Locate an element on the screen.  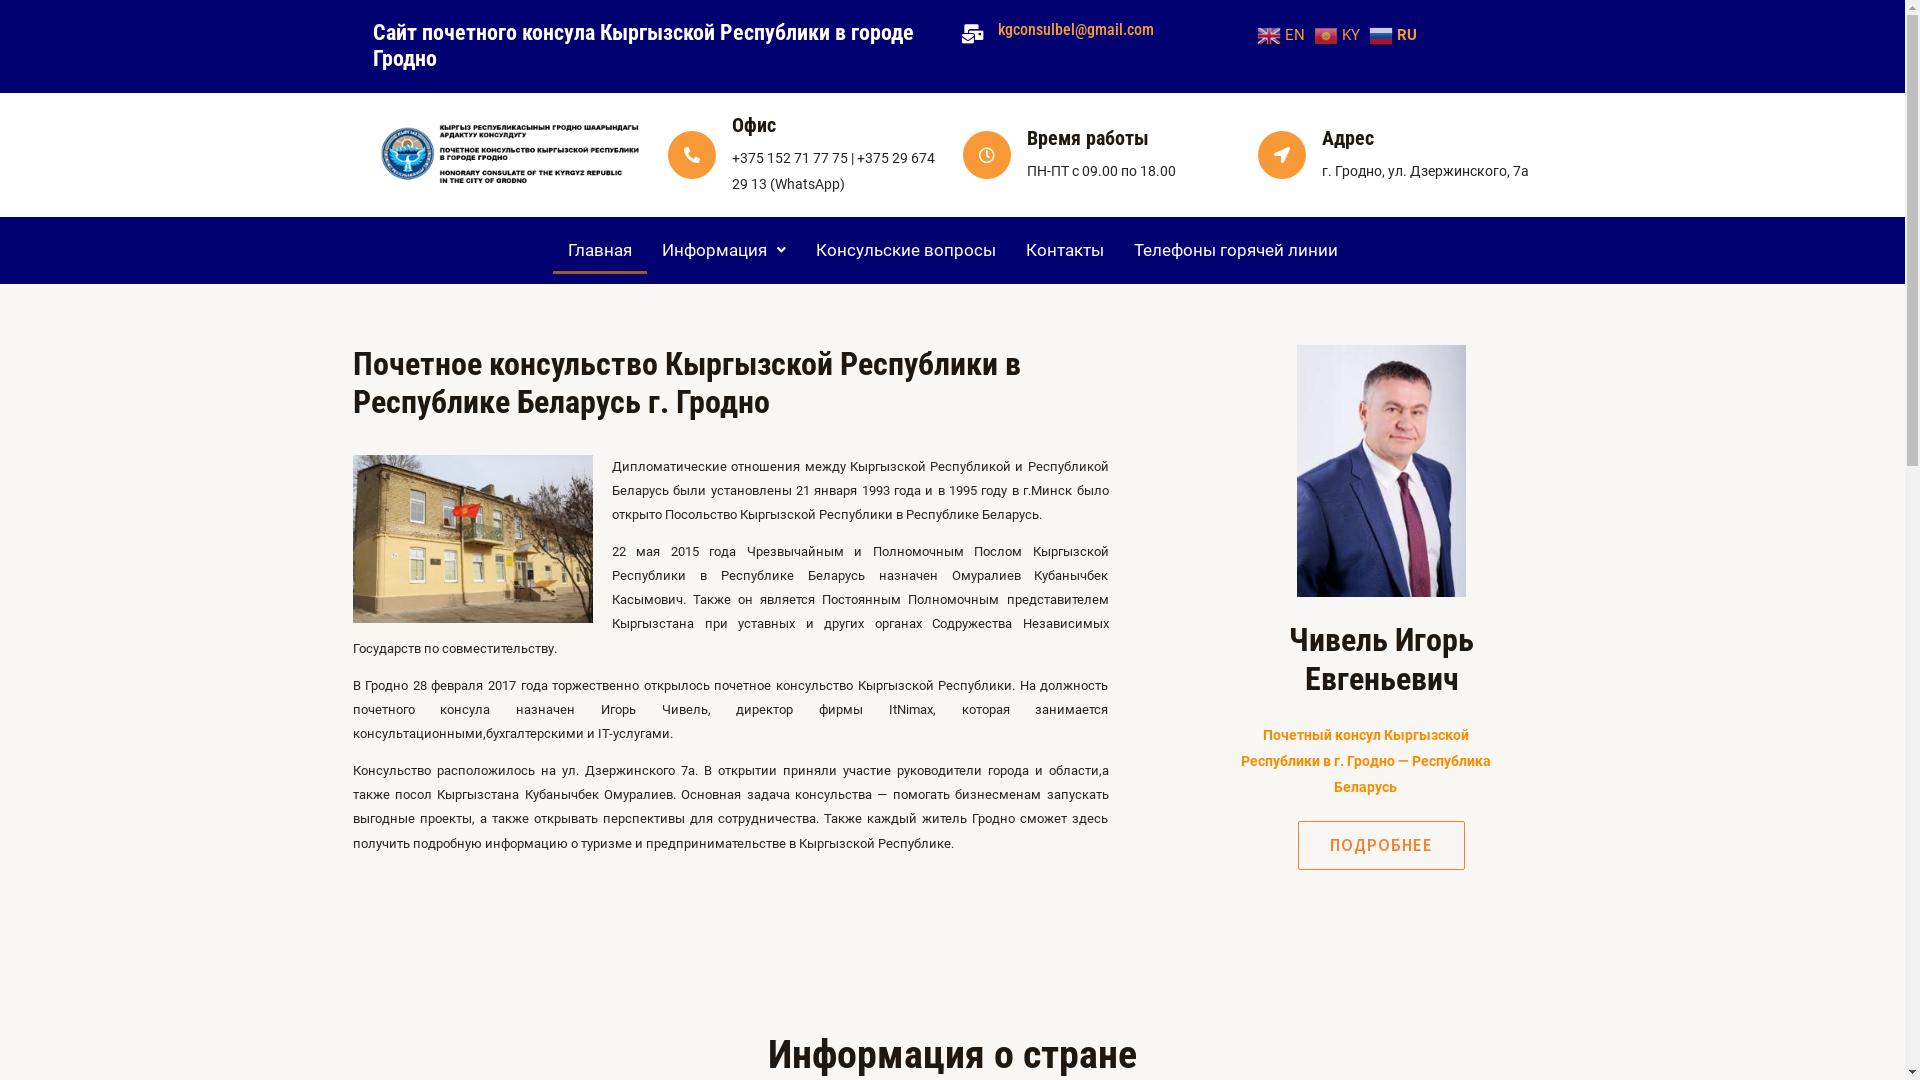
RU is located at coordinates (1396, 34).